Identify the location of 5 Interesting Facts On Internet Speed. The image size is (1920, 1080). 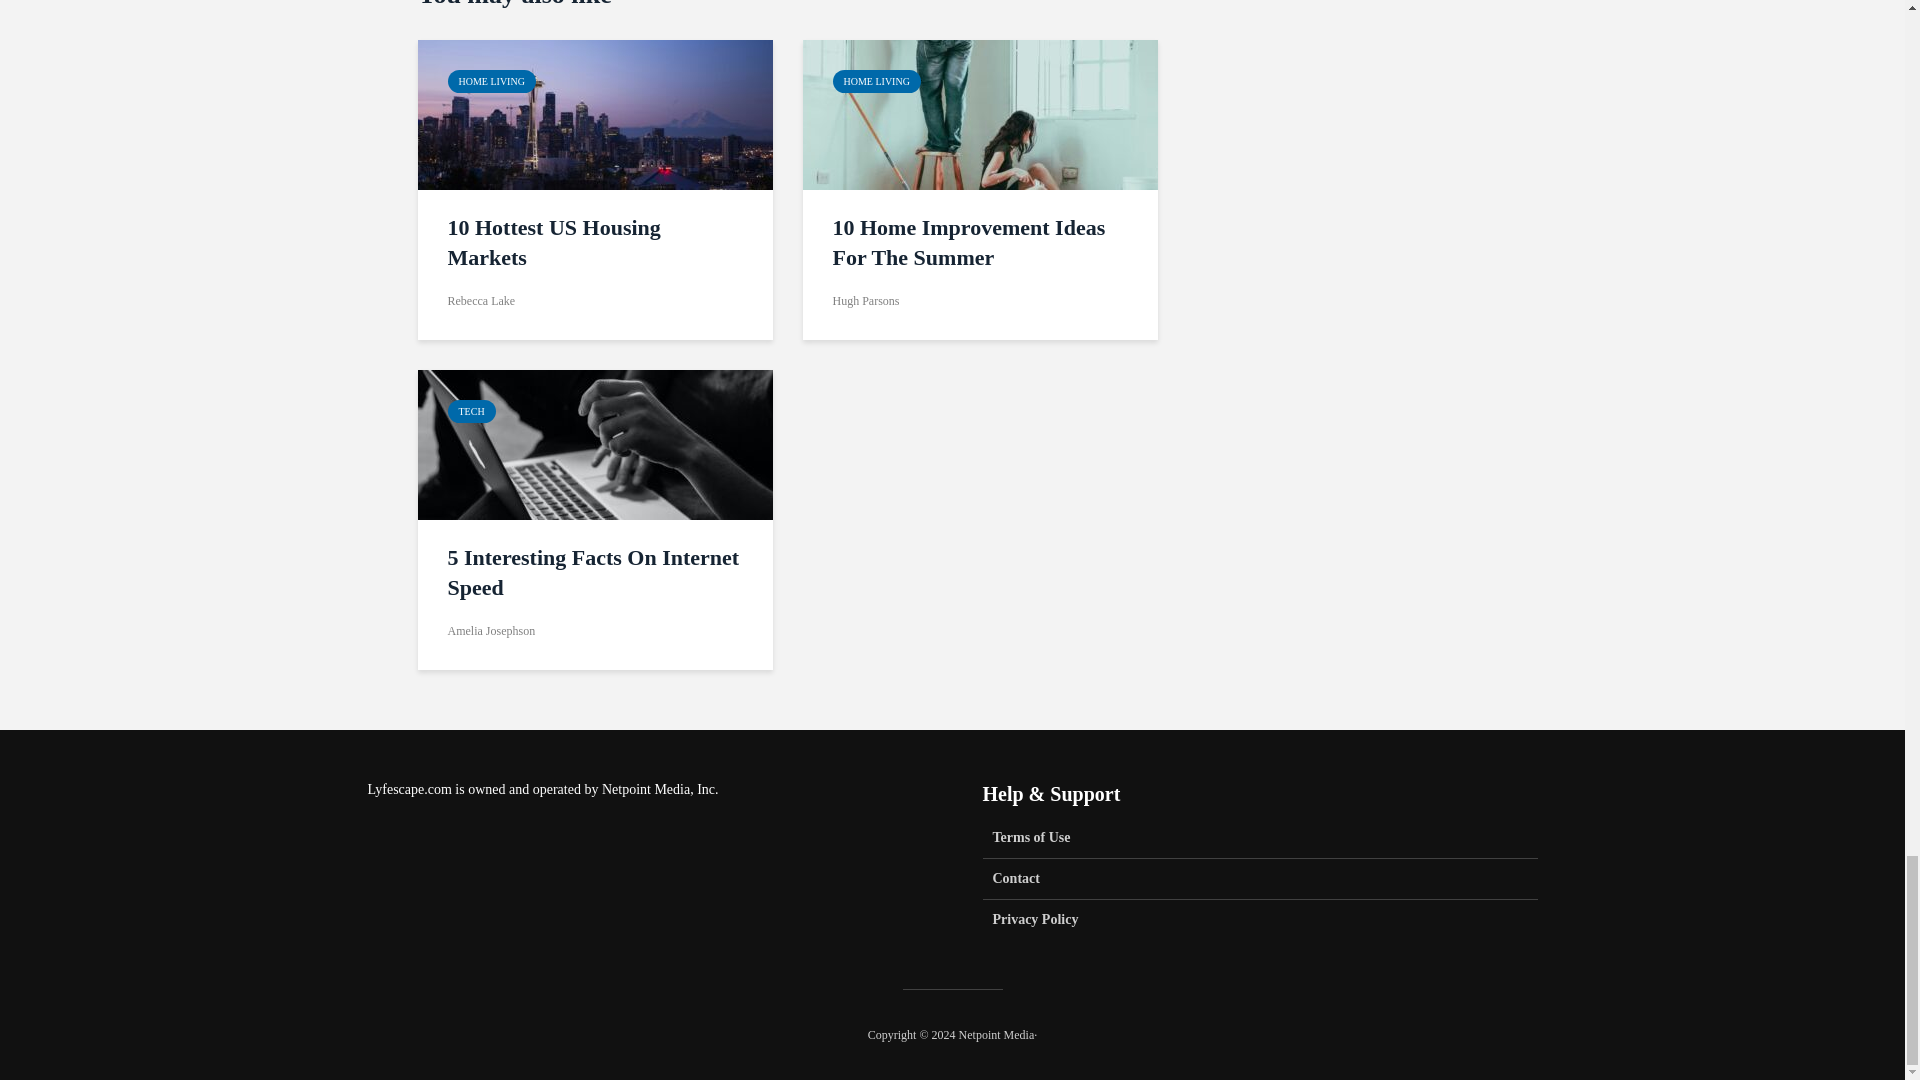
(595, 572).